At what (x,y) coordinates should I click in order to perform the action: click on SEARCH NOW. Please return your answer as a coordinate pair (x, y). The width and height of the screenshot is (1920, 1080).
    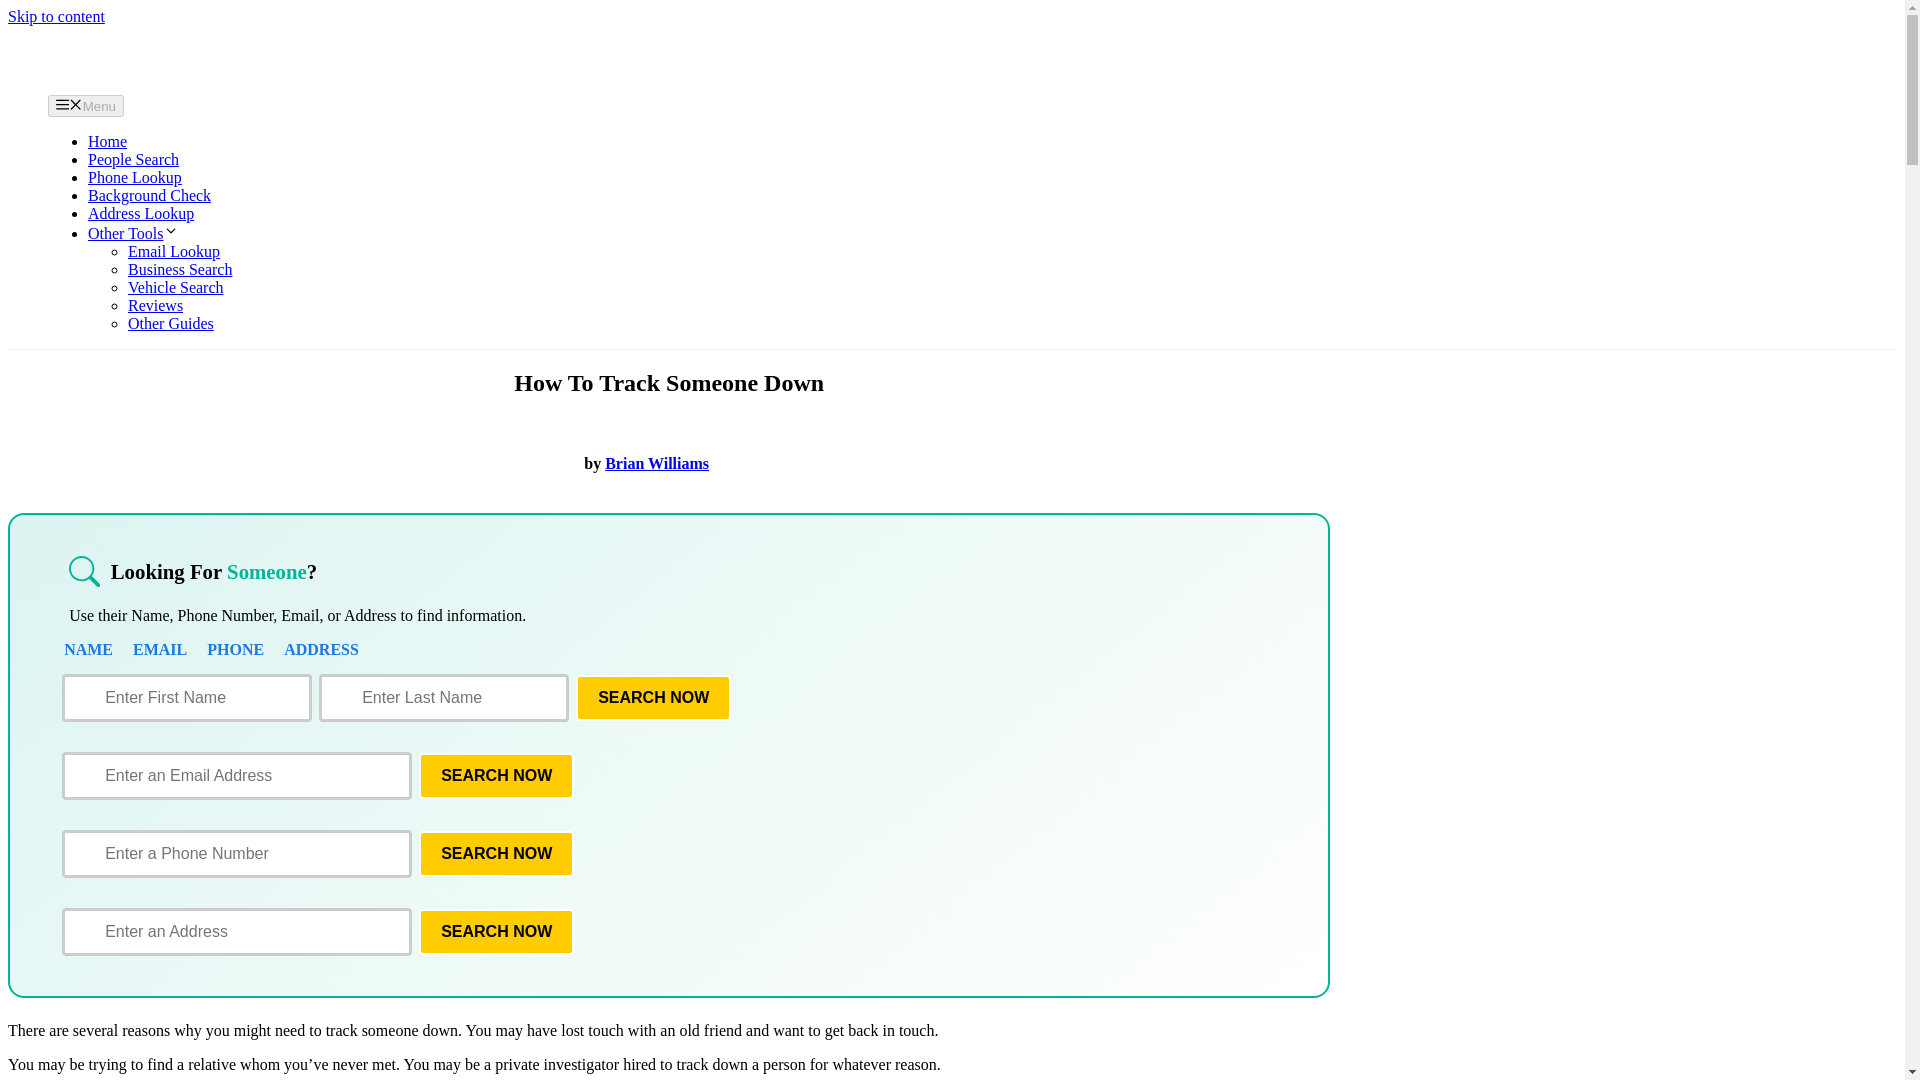
    Looking at the image, I should click on (654, 698).